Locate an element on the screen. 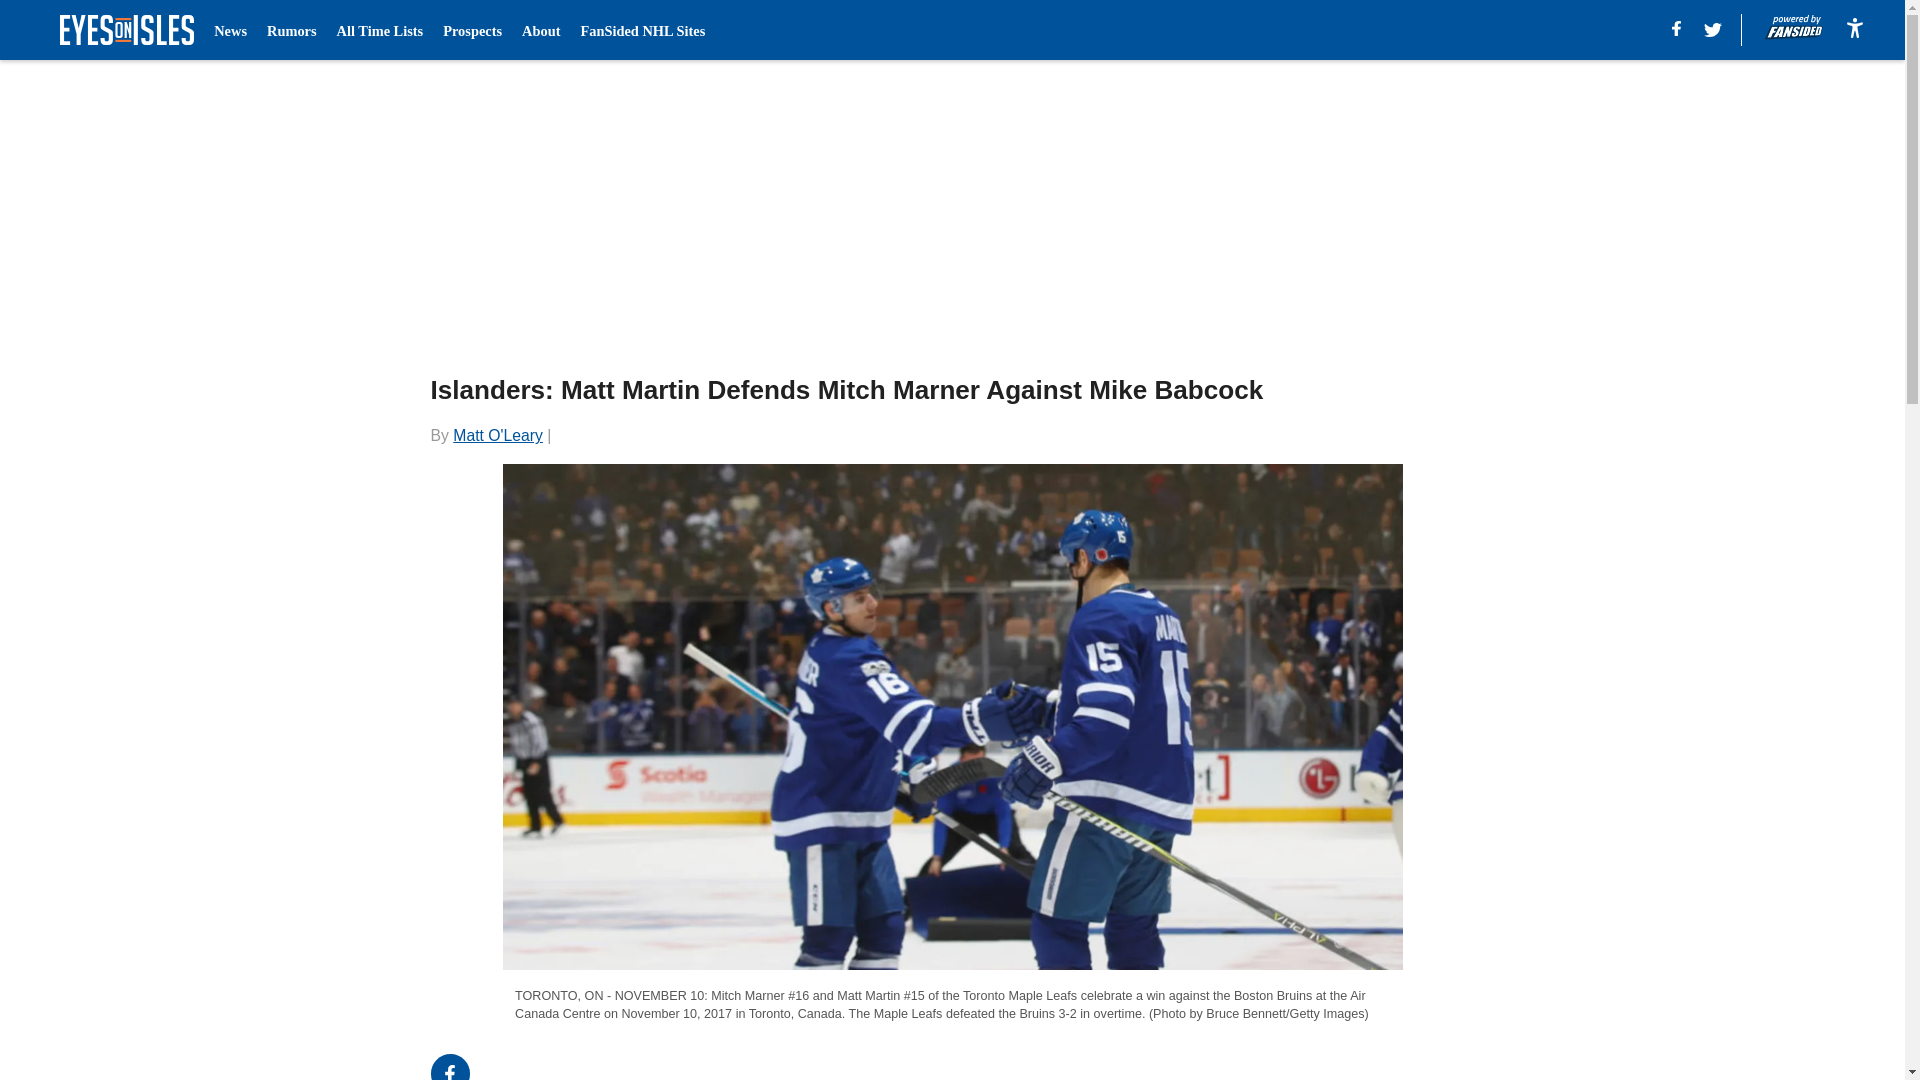 This screenshot has width=1920, height=1080. Prospects is located at coordinates (472, 30).